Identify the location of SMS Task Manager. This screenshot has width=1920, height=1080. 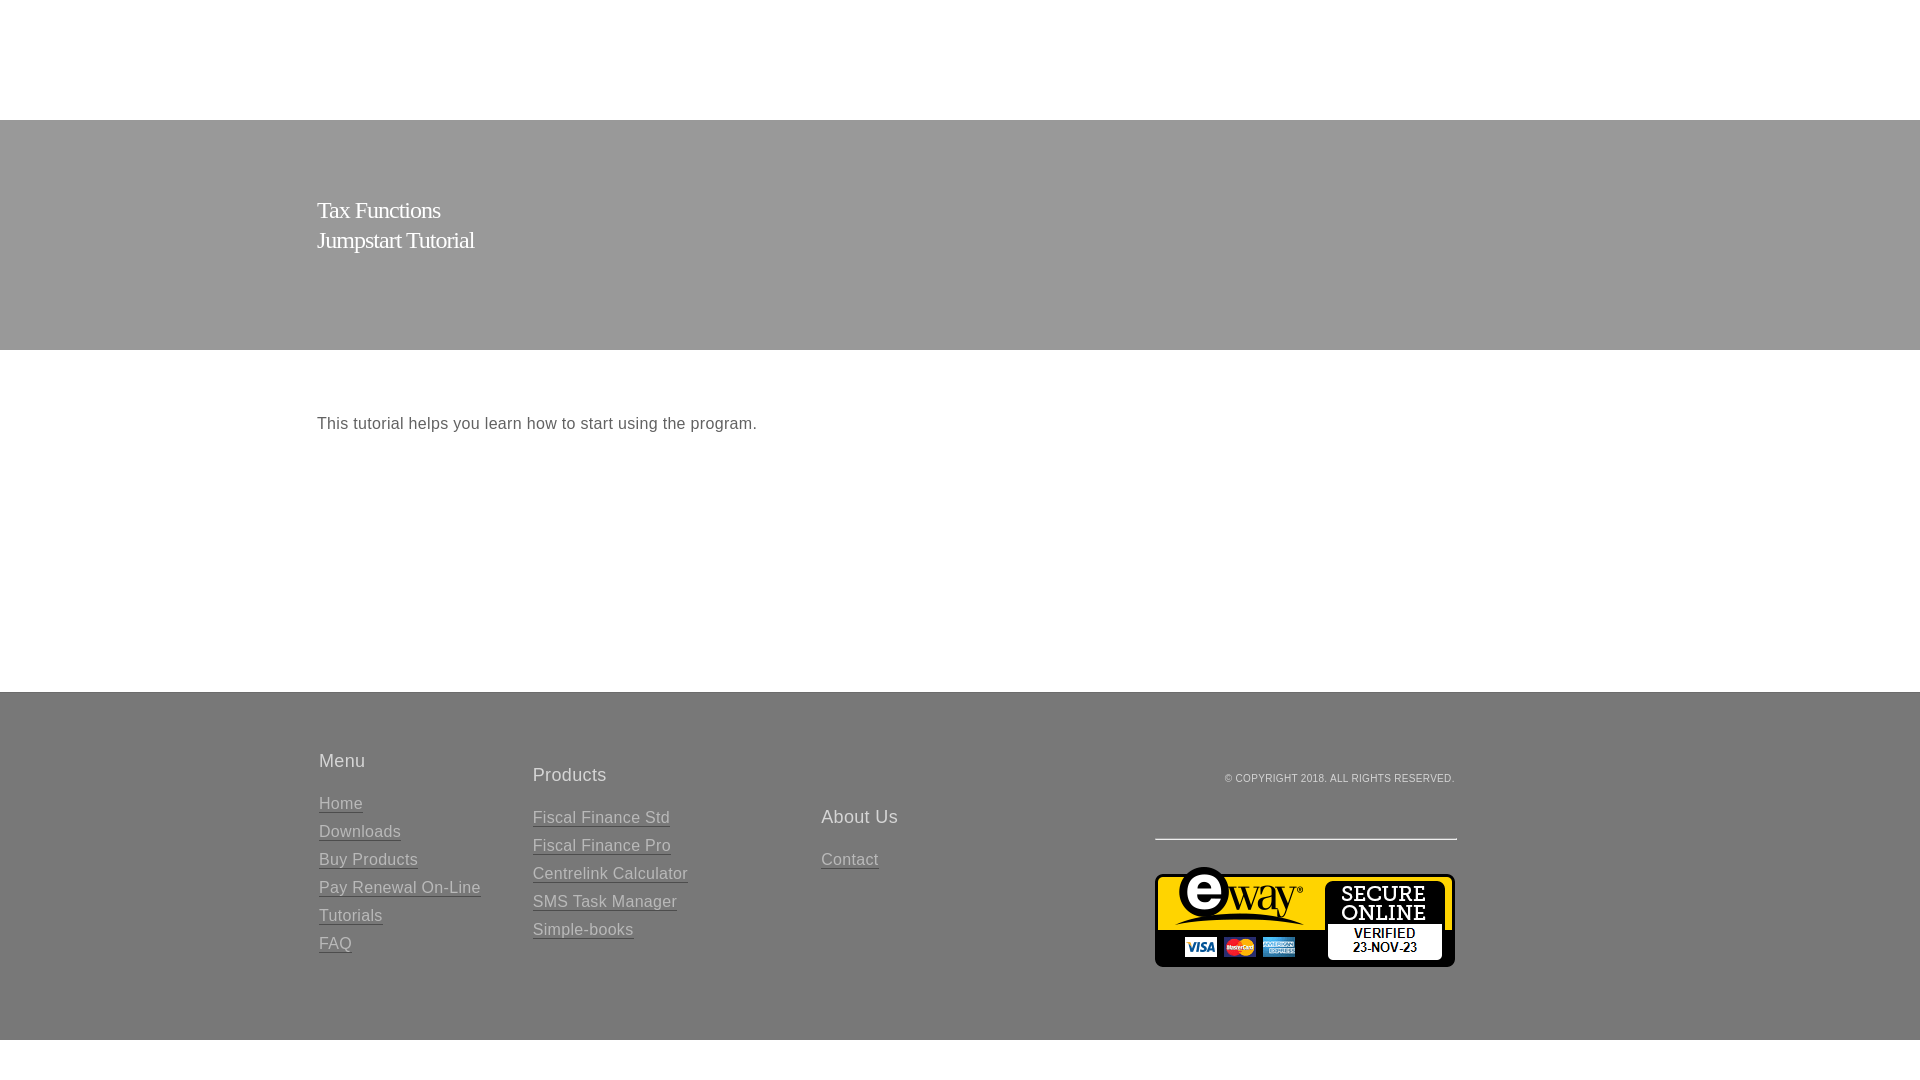
(605, 902).